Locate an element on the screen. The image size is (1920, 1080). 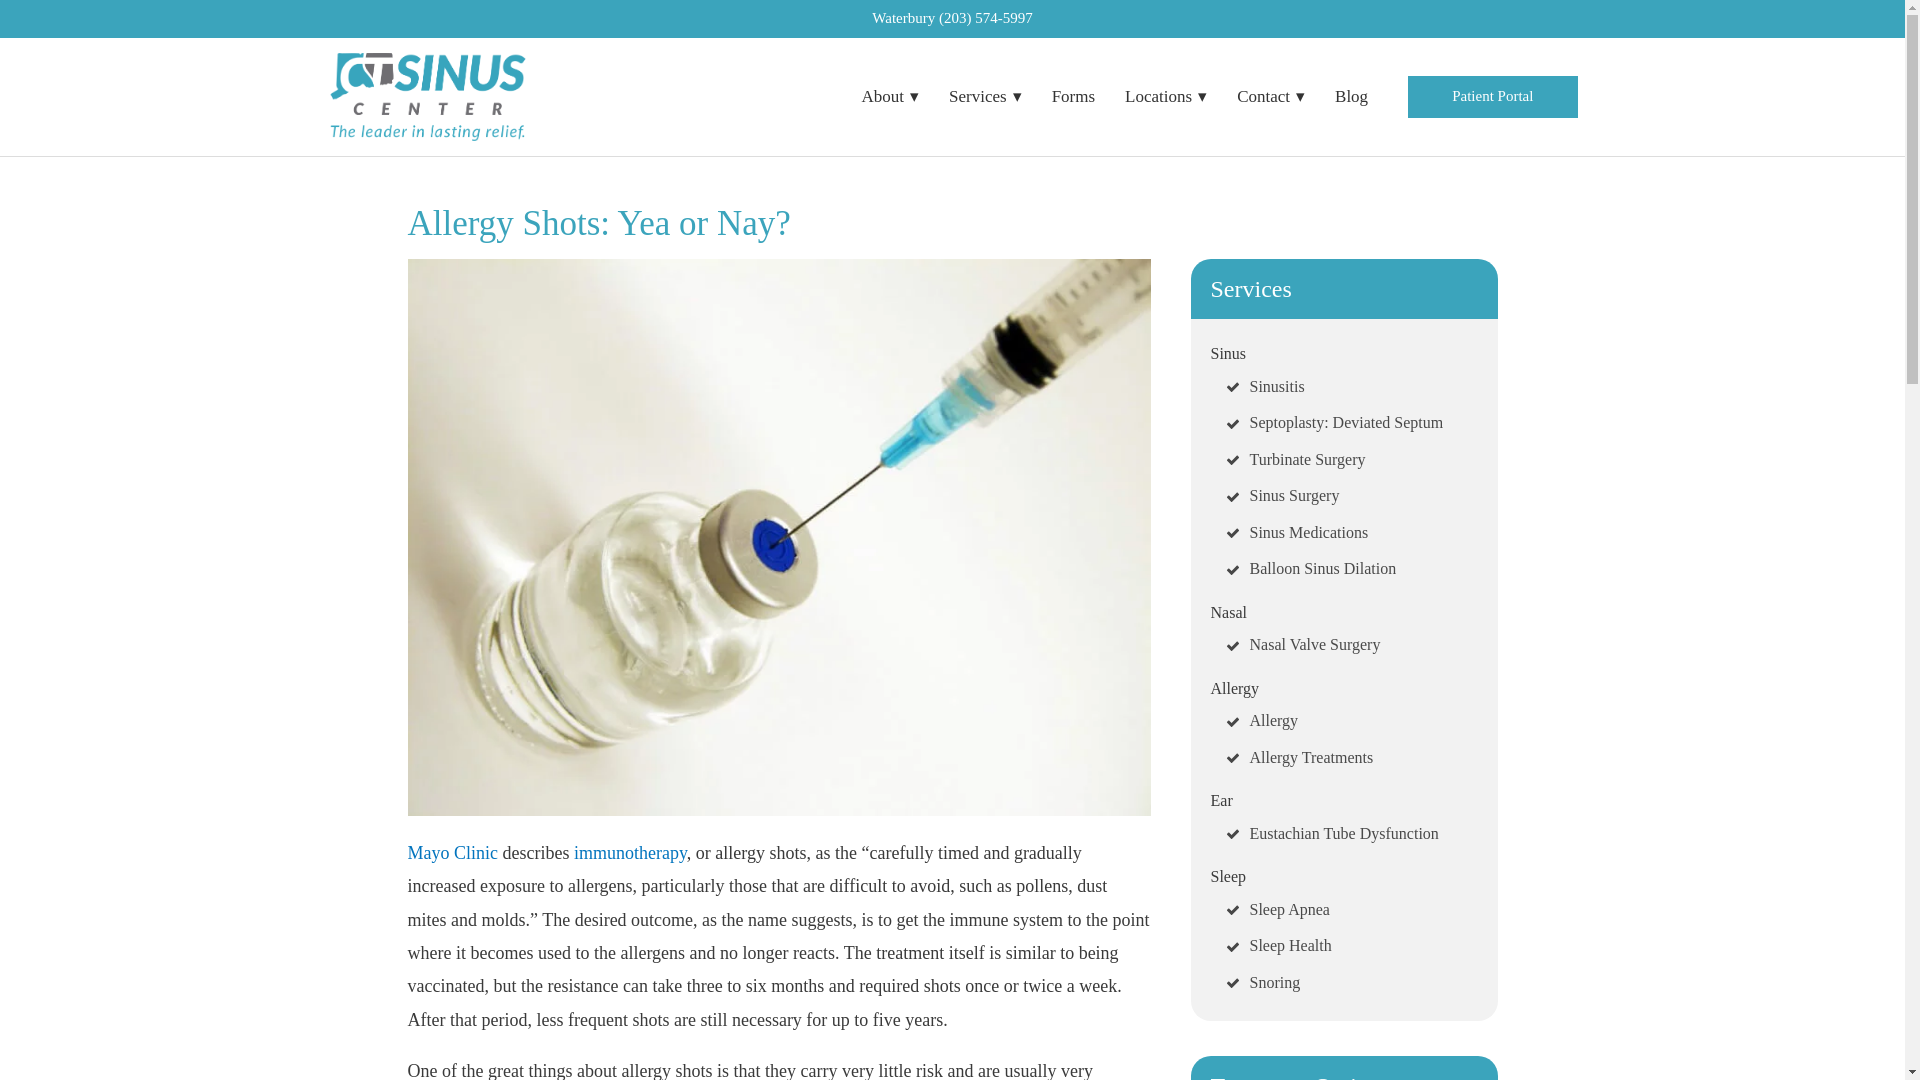
Forms is located at coordinates (1072, 96).